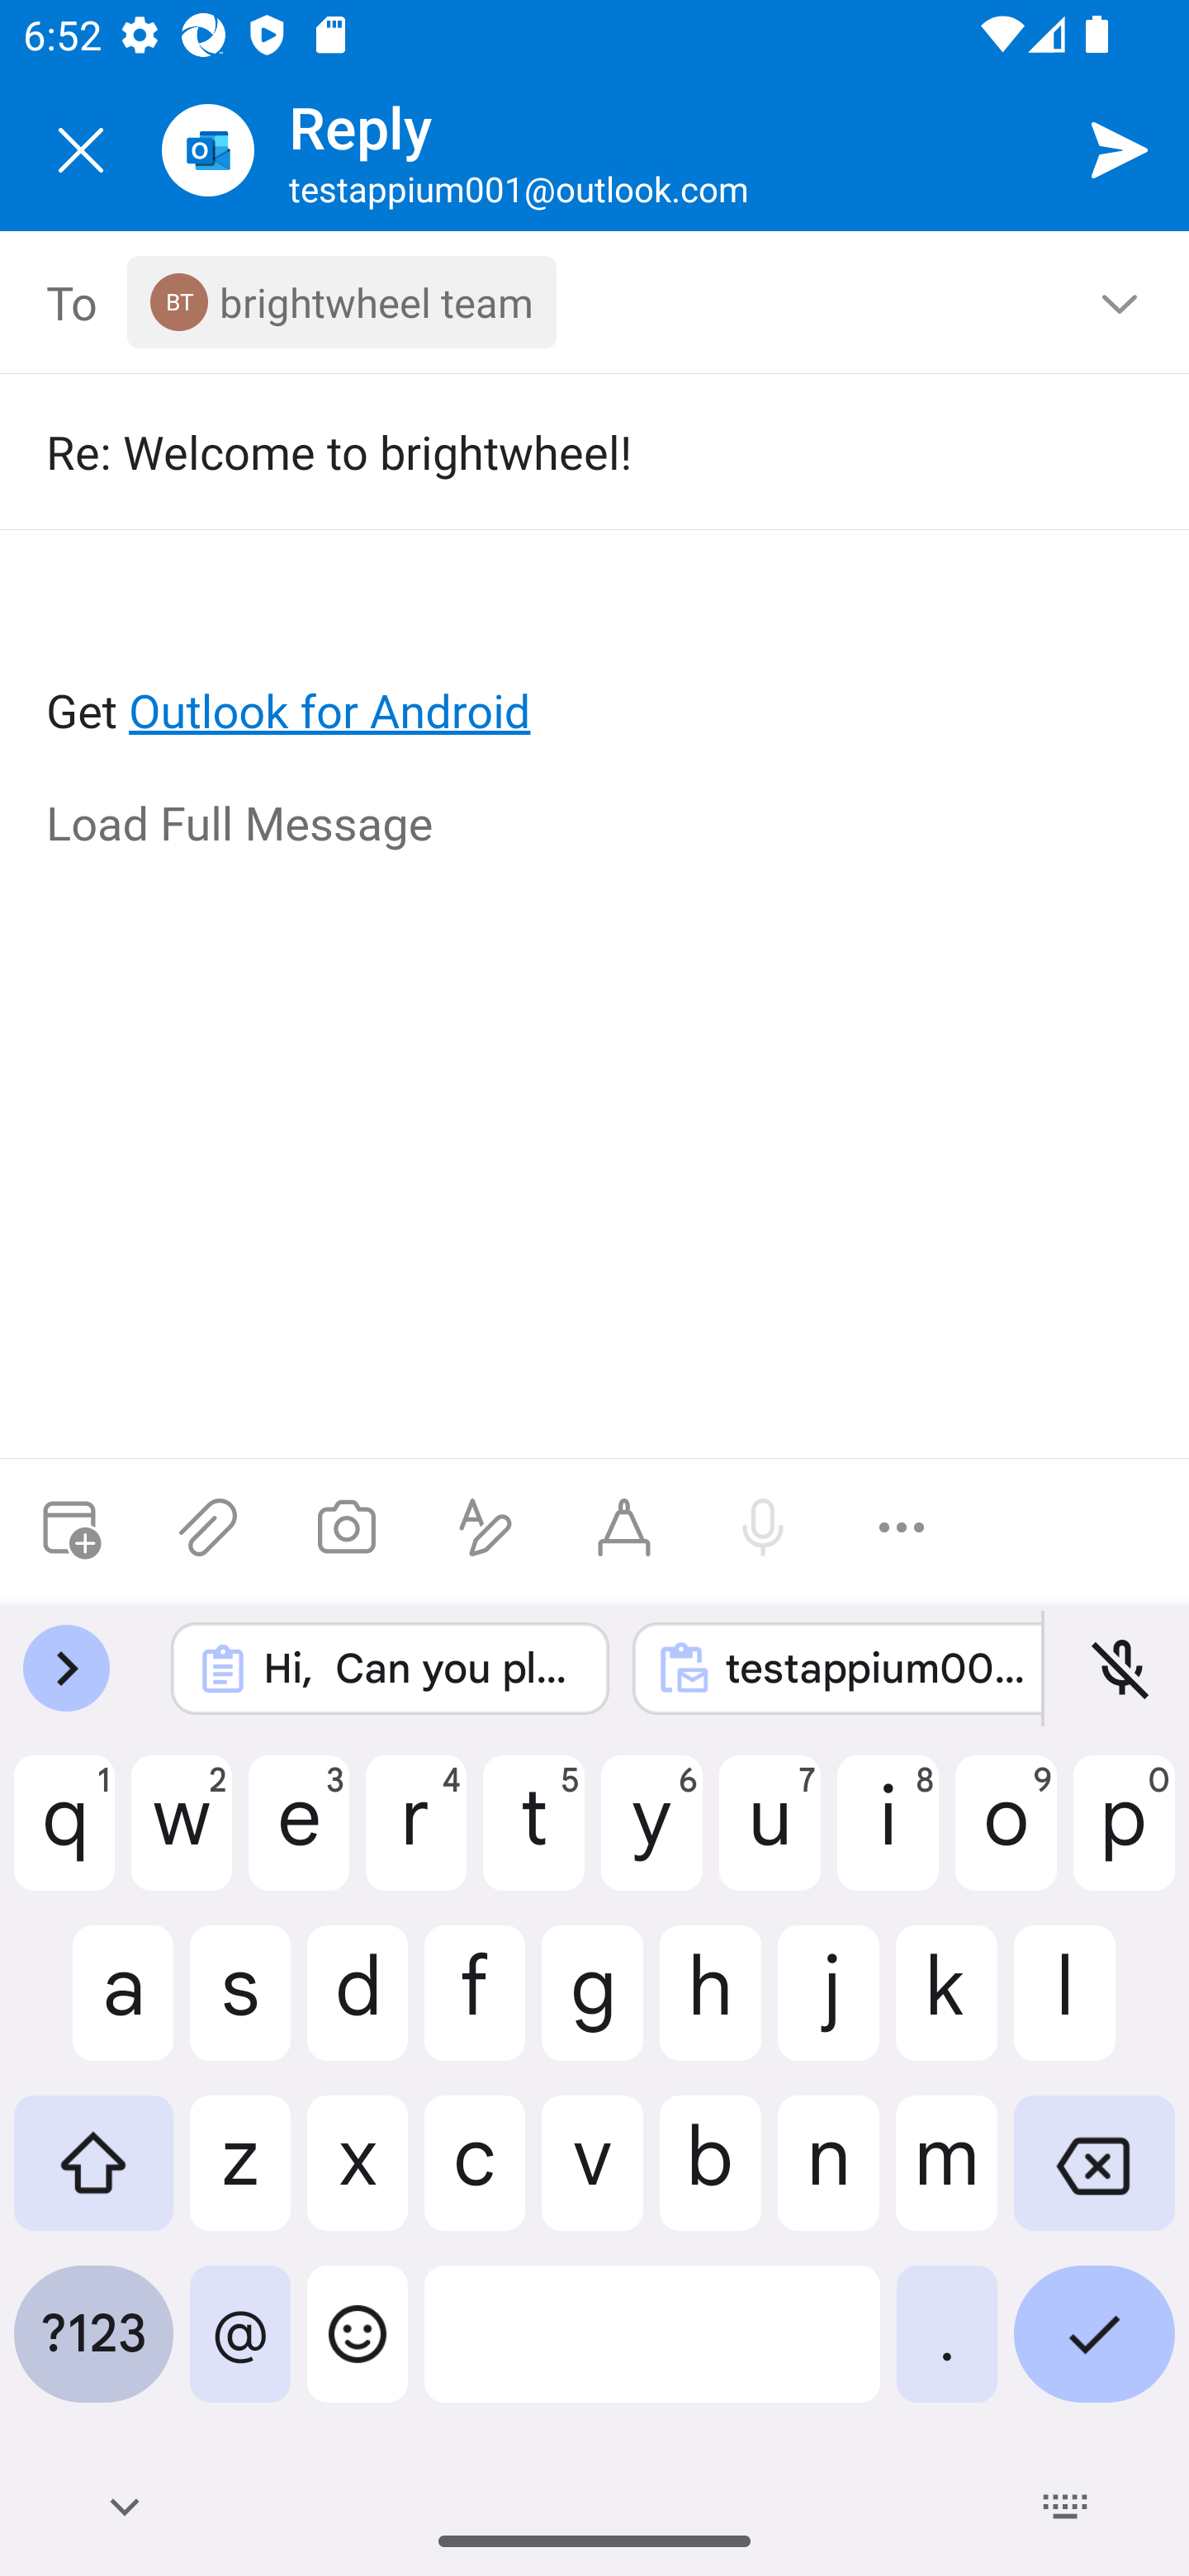 This screenshot has height=2576, width=1189. I want to click on Attach meeting, so click(69, 1527).